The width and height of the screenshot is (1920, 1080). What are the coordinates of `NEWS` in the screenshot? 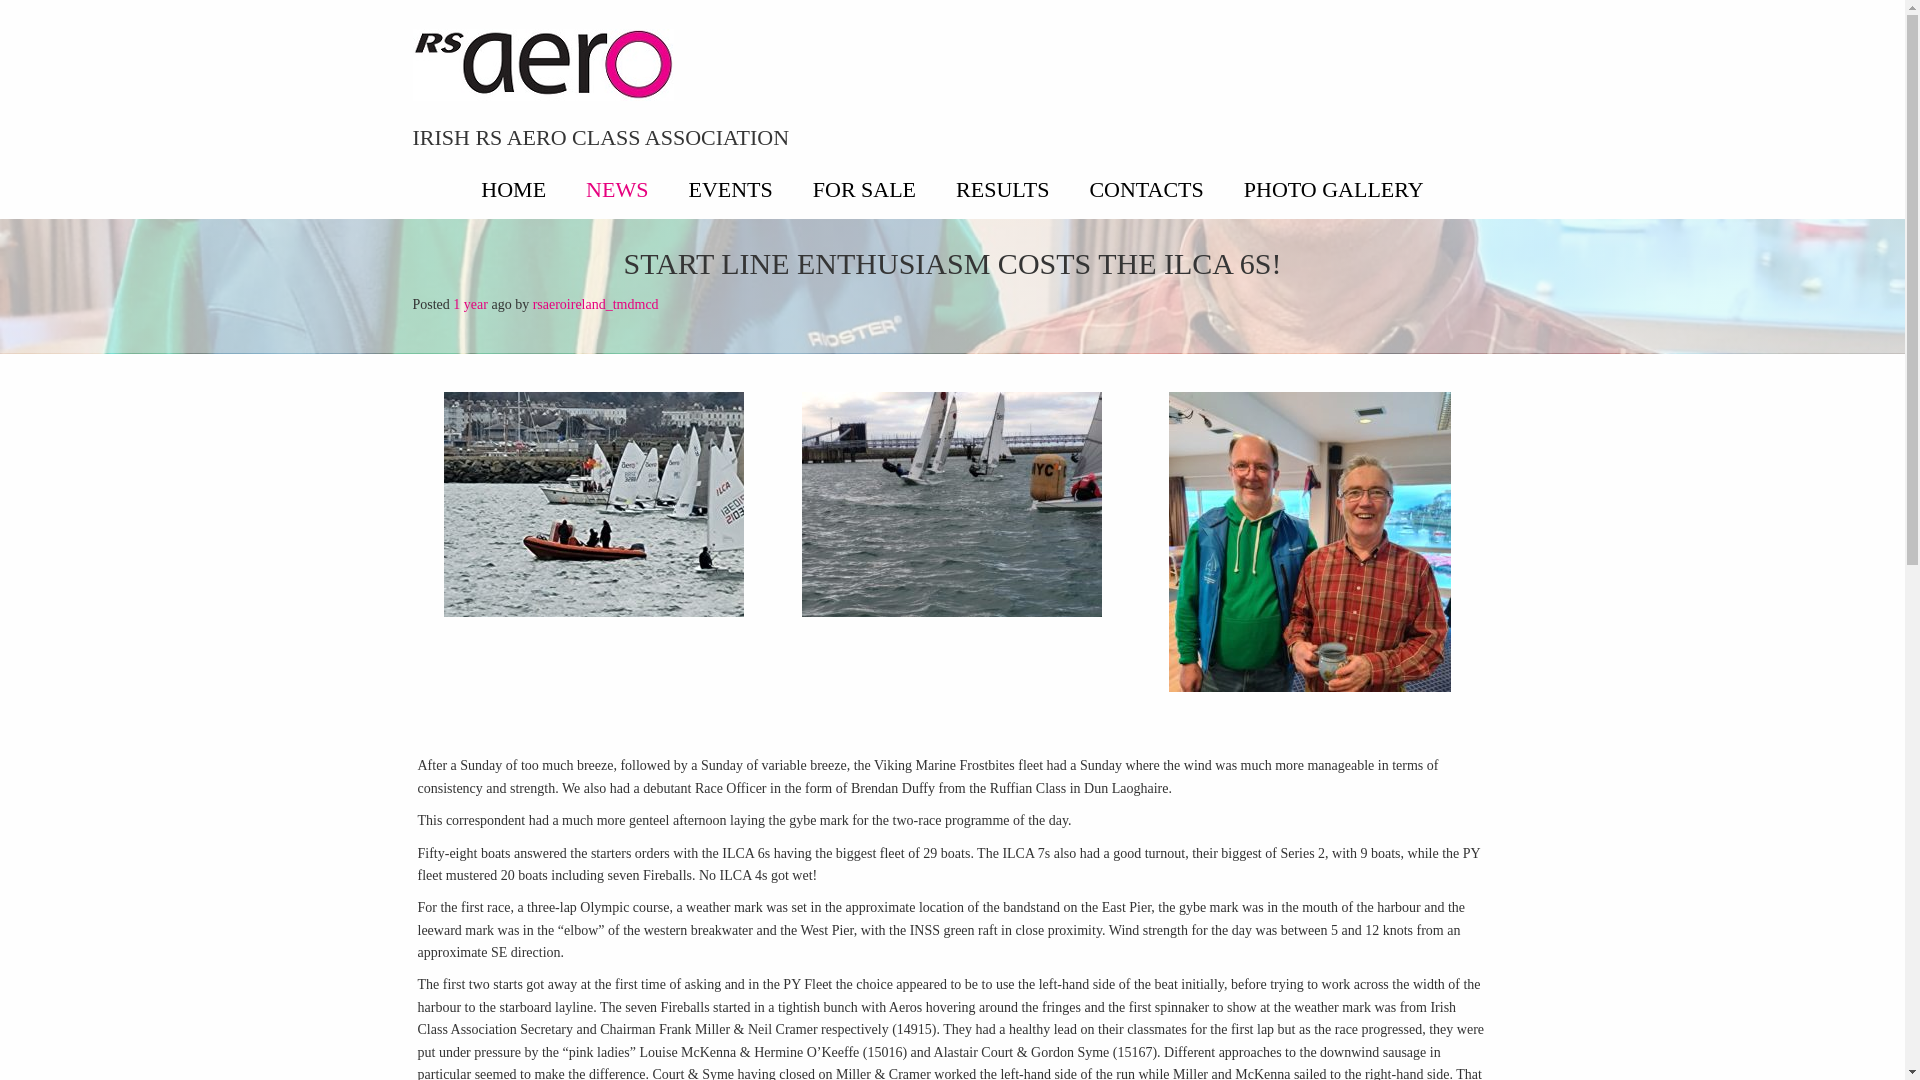 It's located at (617, 189).